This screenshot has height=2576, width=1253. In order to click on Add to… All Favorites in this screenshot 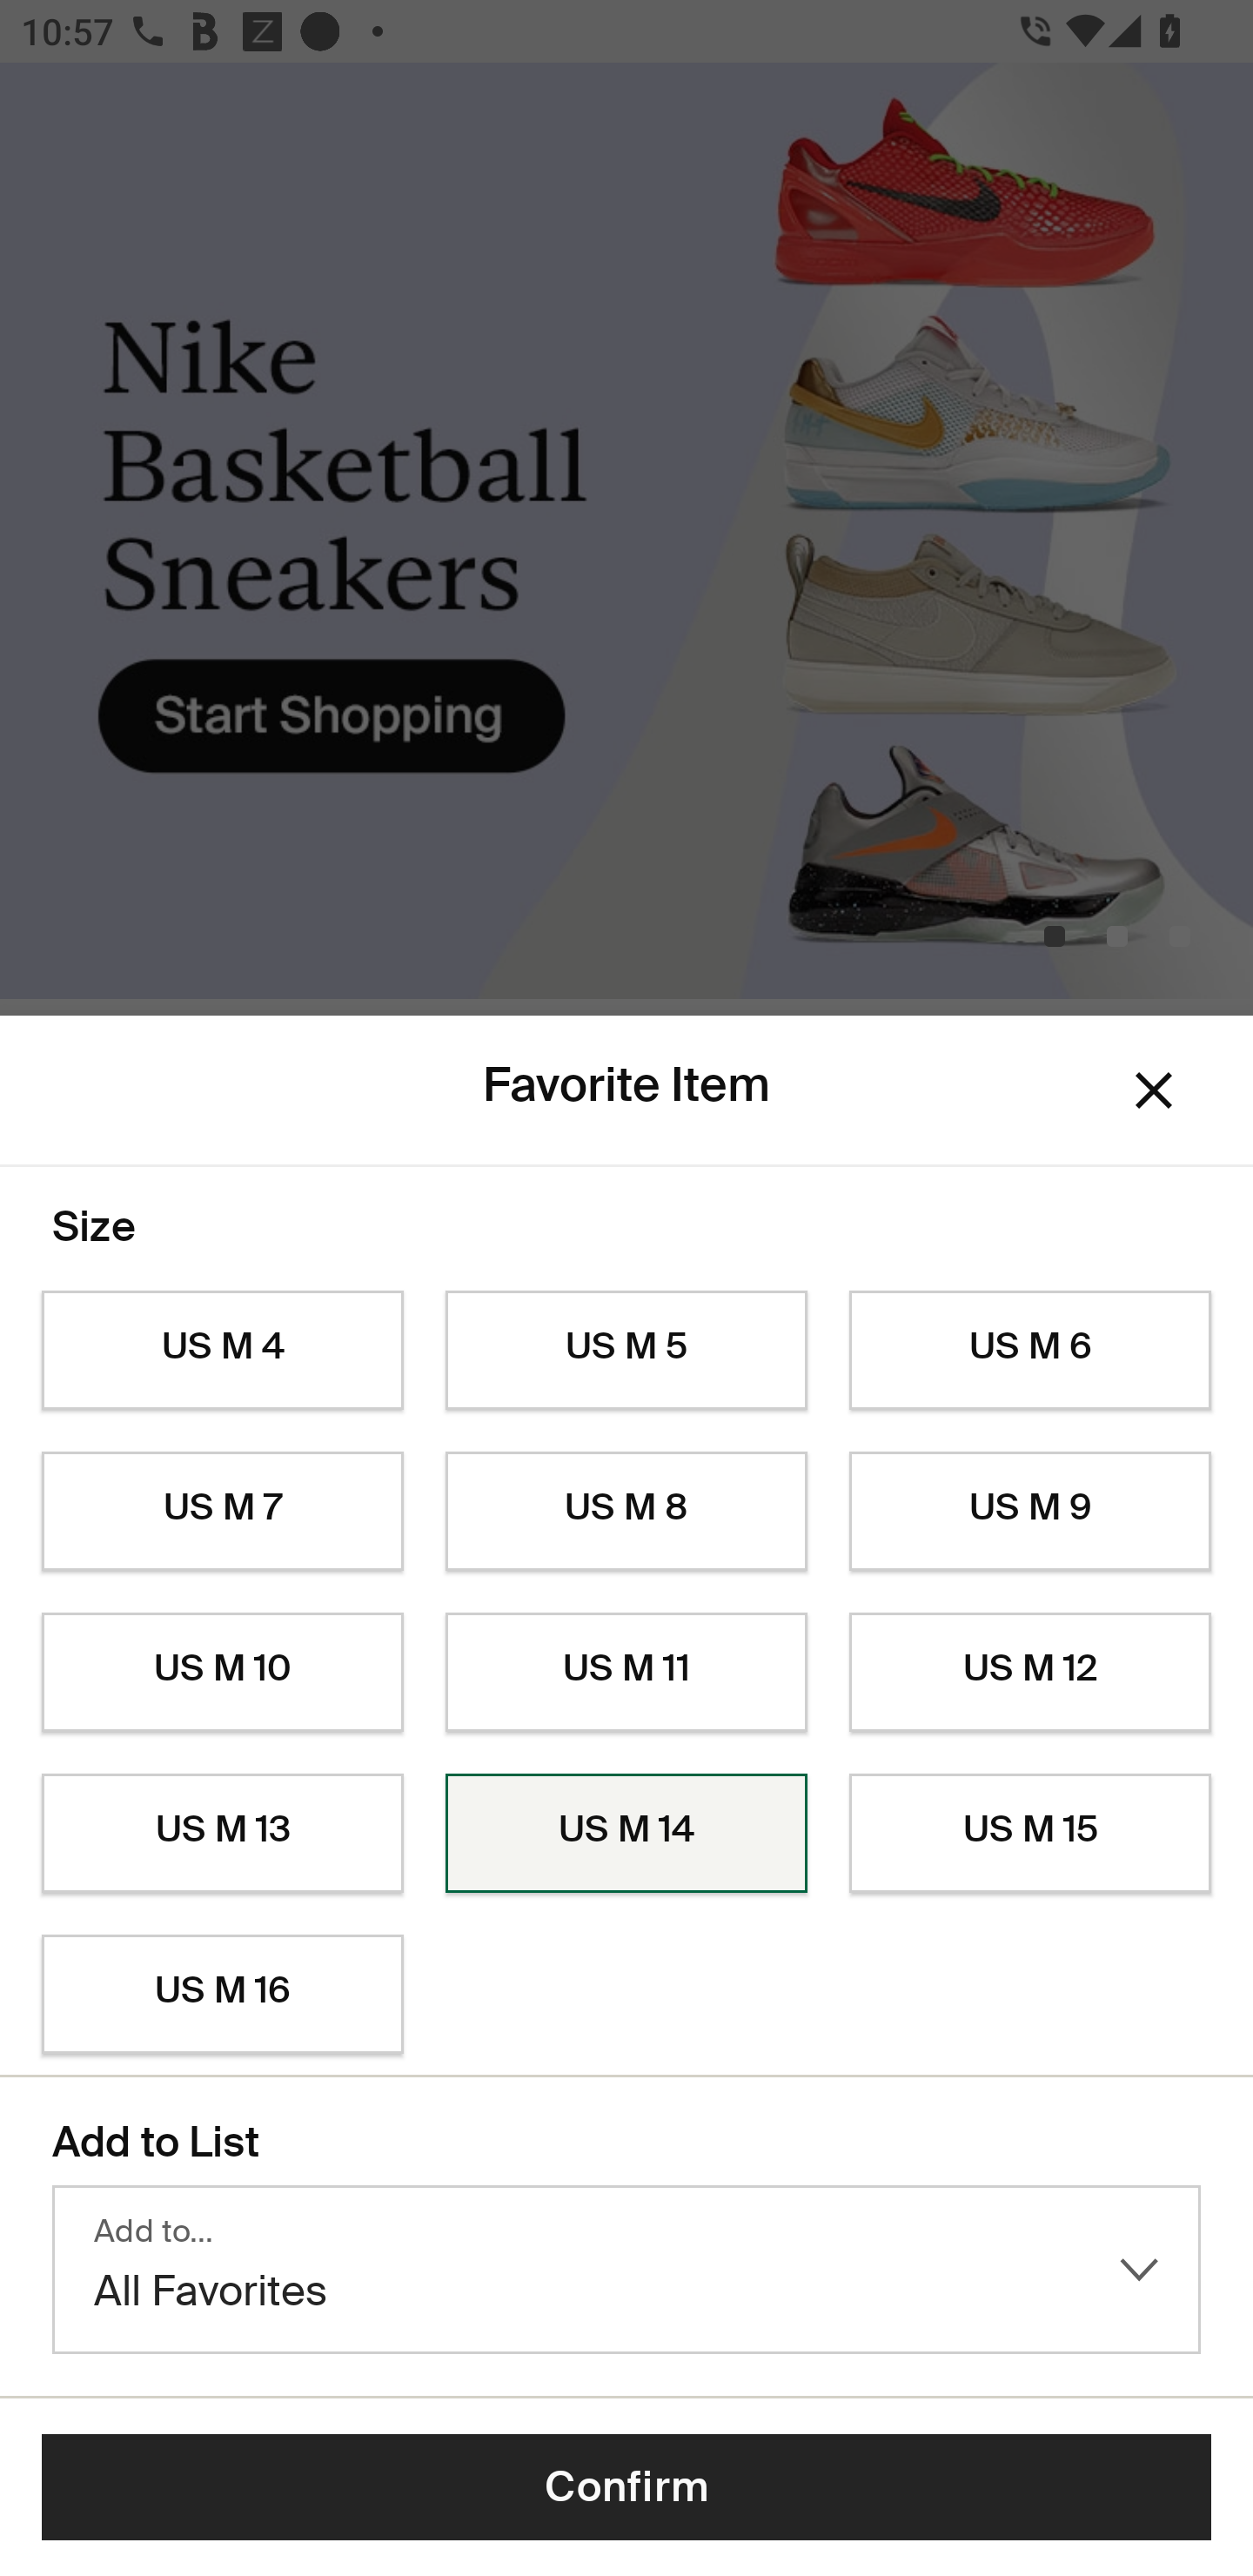, I will do `click(626, 2270)`.